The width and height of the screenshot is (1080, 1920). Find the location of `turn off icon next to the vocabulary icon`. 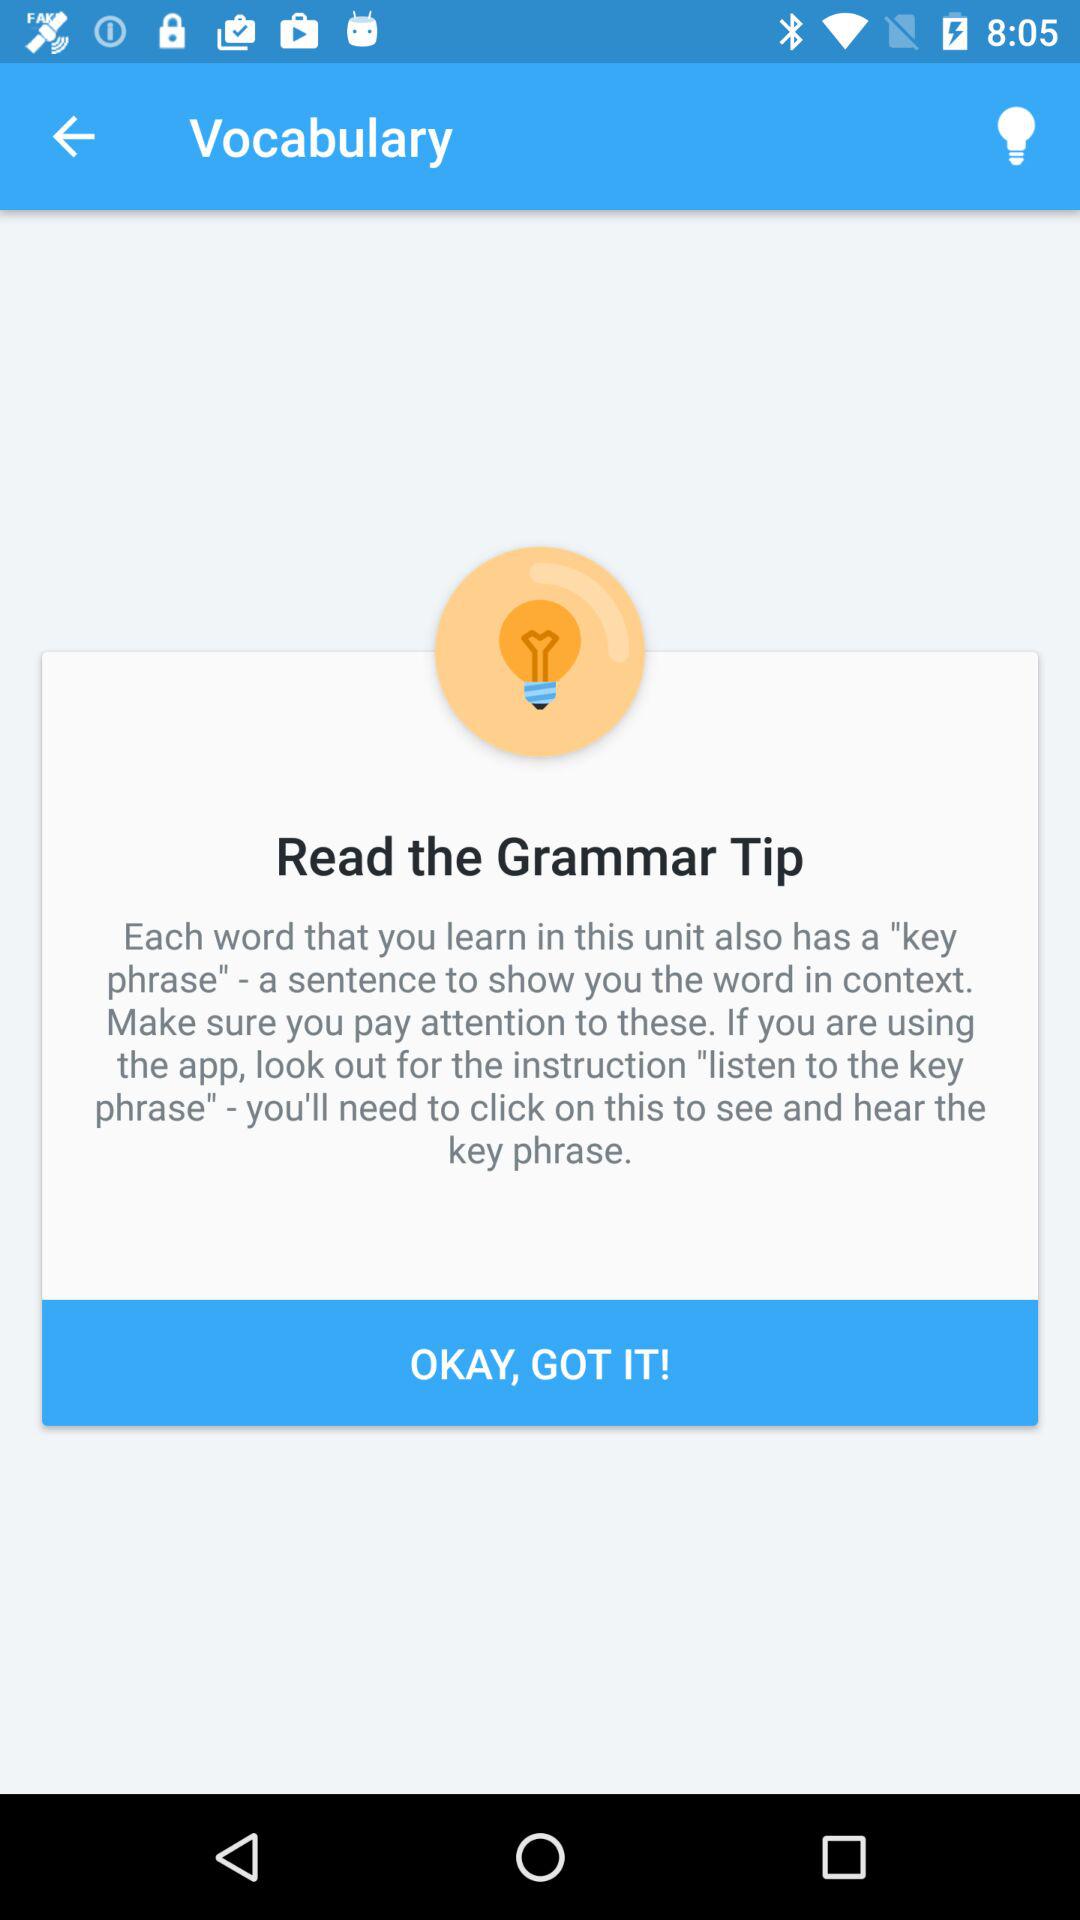

turn off icon next to the vocabulary icon is located at coordinates (73, 136).